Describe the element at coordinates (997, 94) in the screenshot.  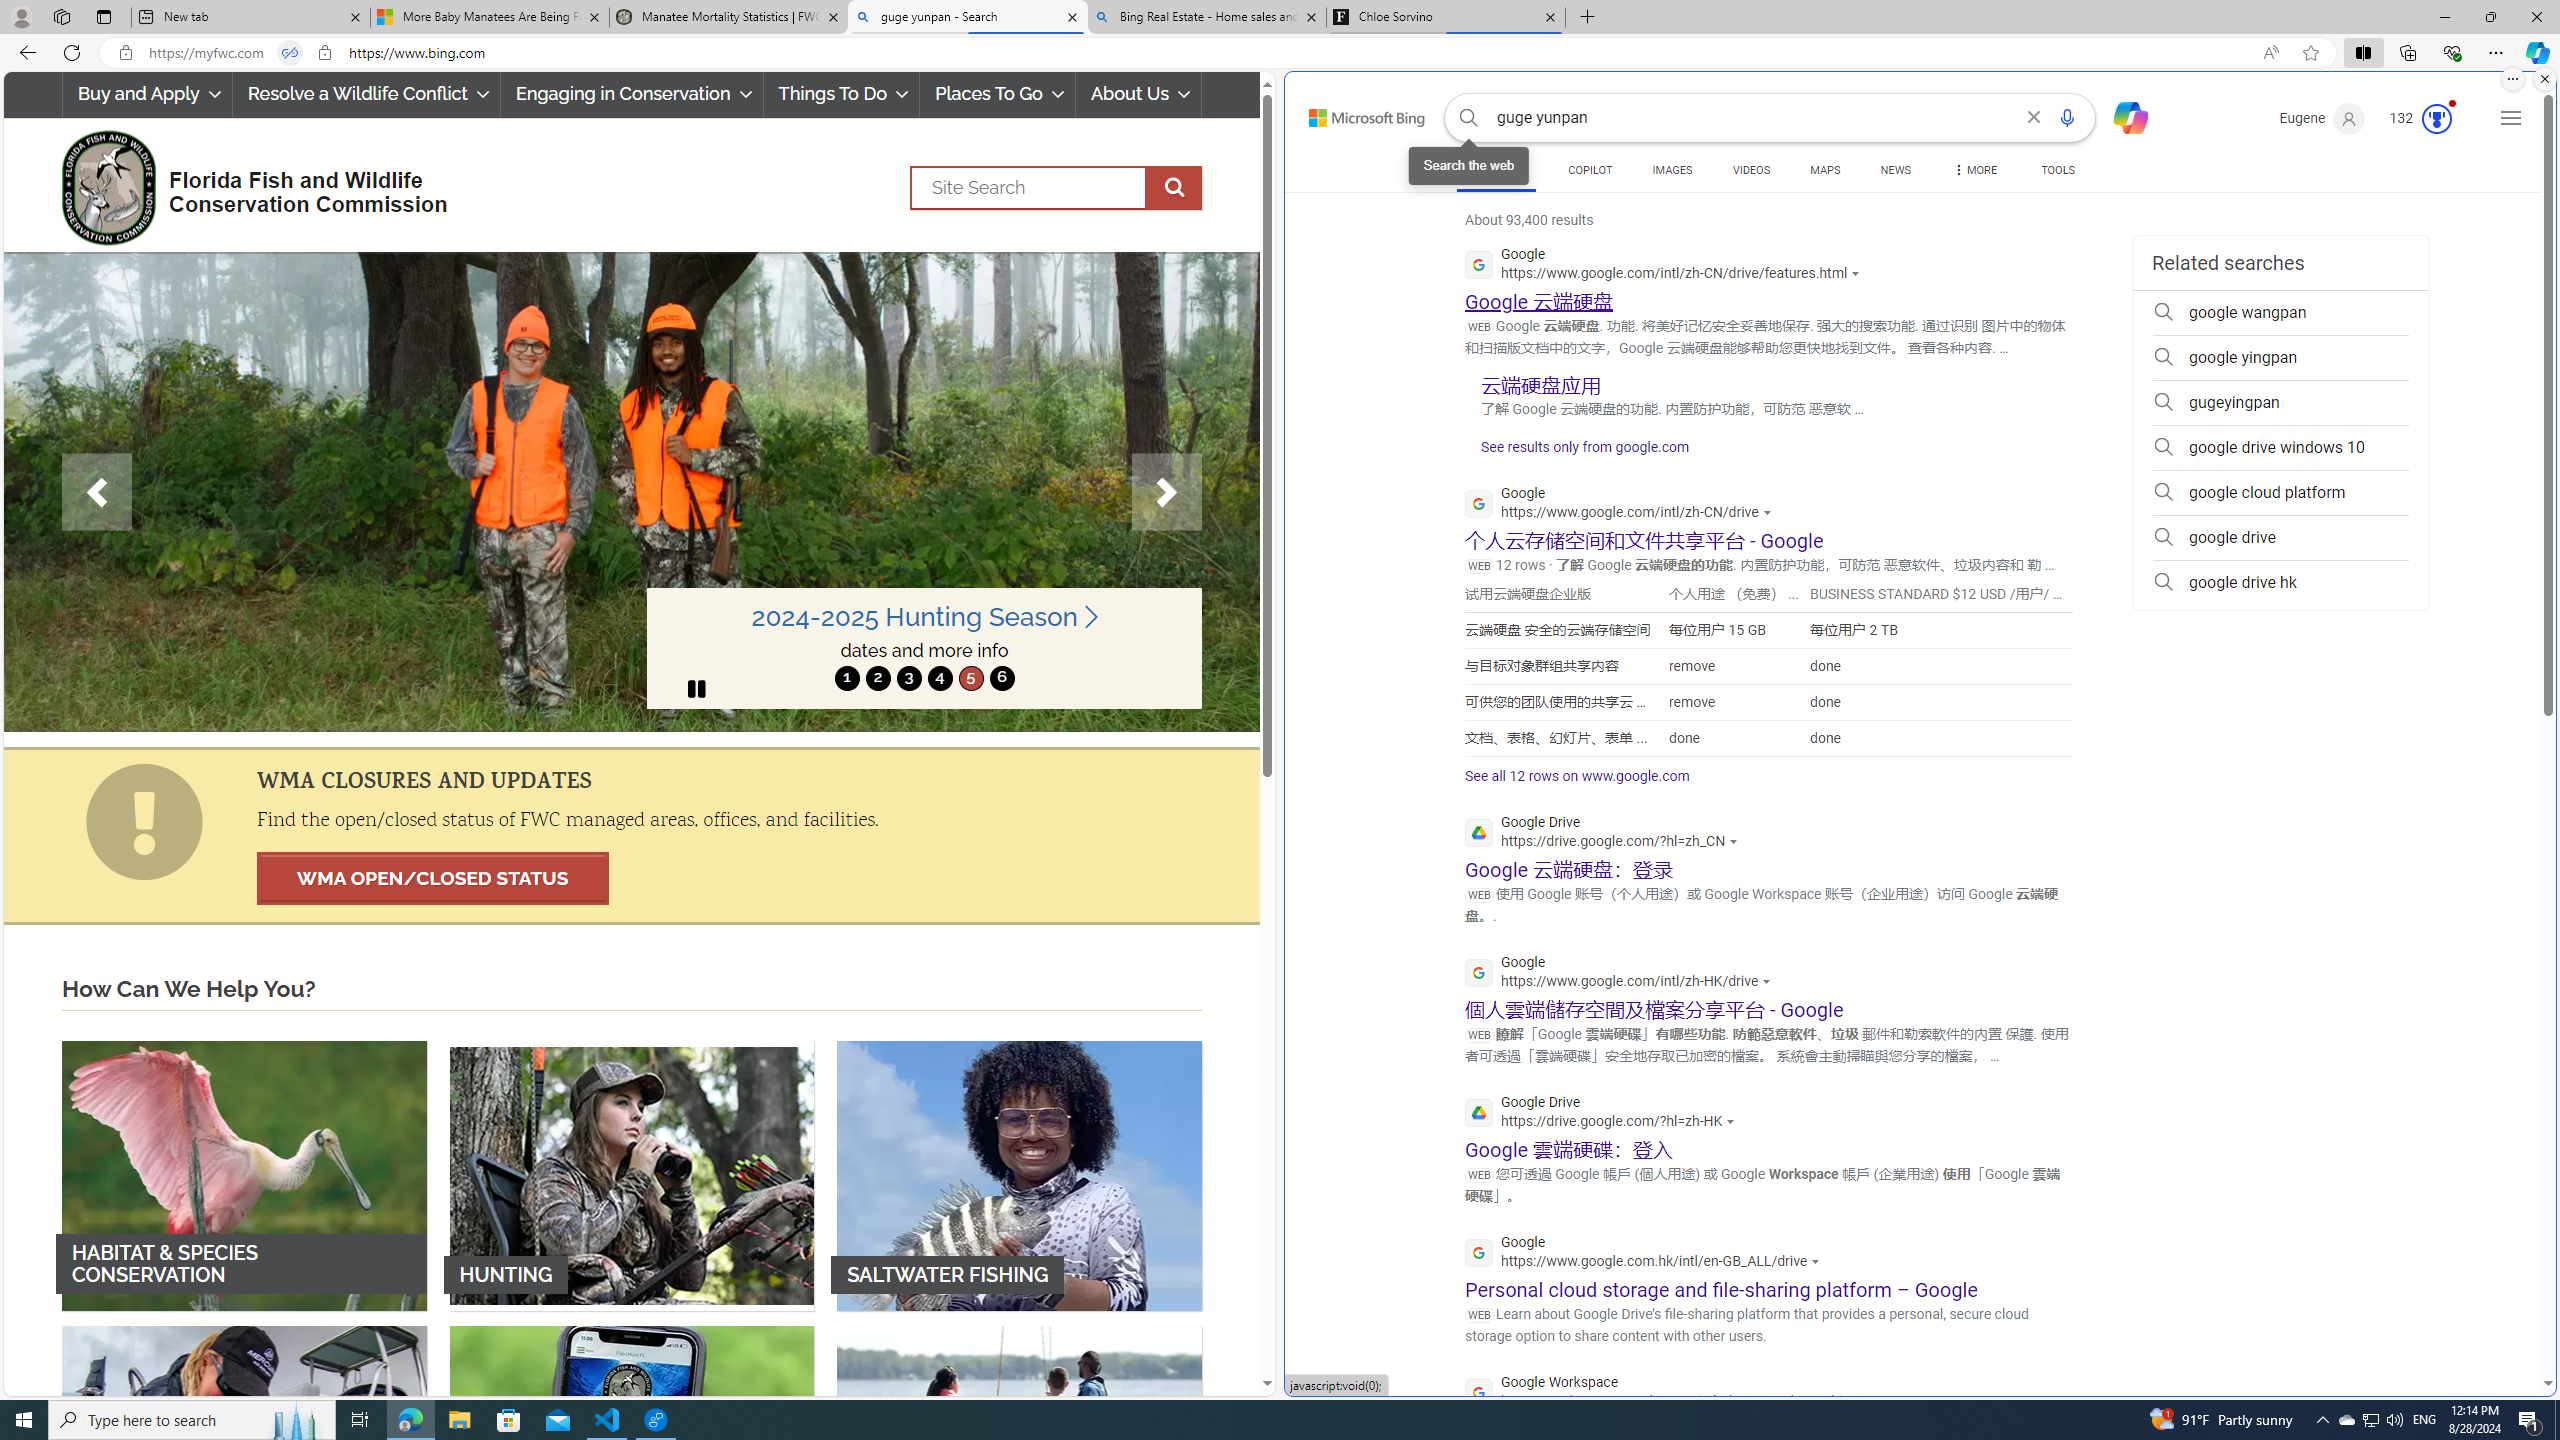
I see `Places To Go` at that location.